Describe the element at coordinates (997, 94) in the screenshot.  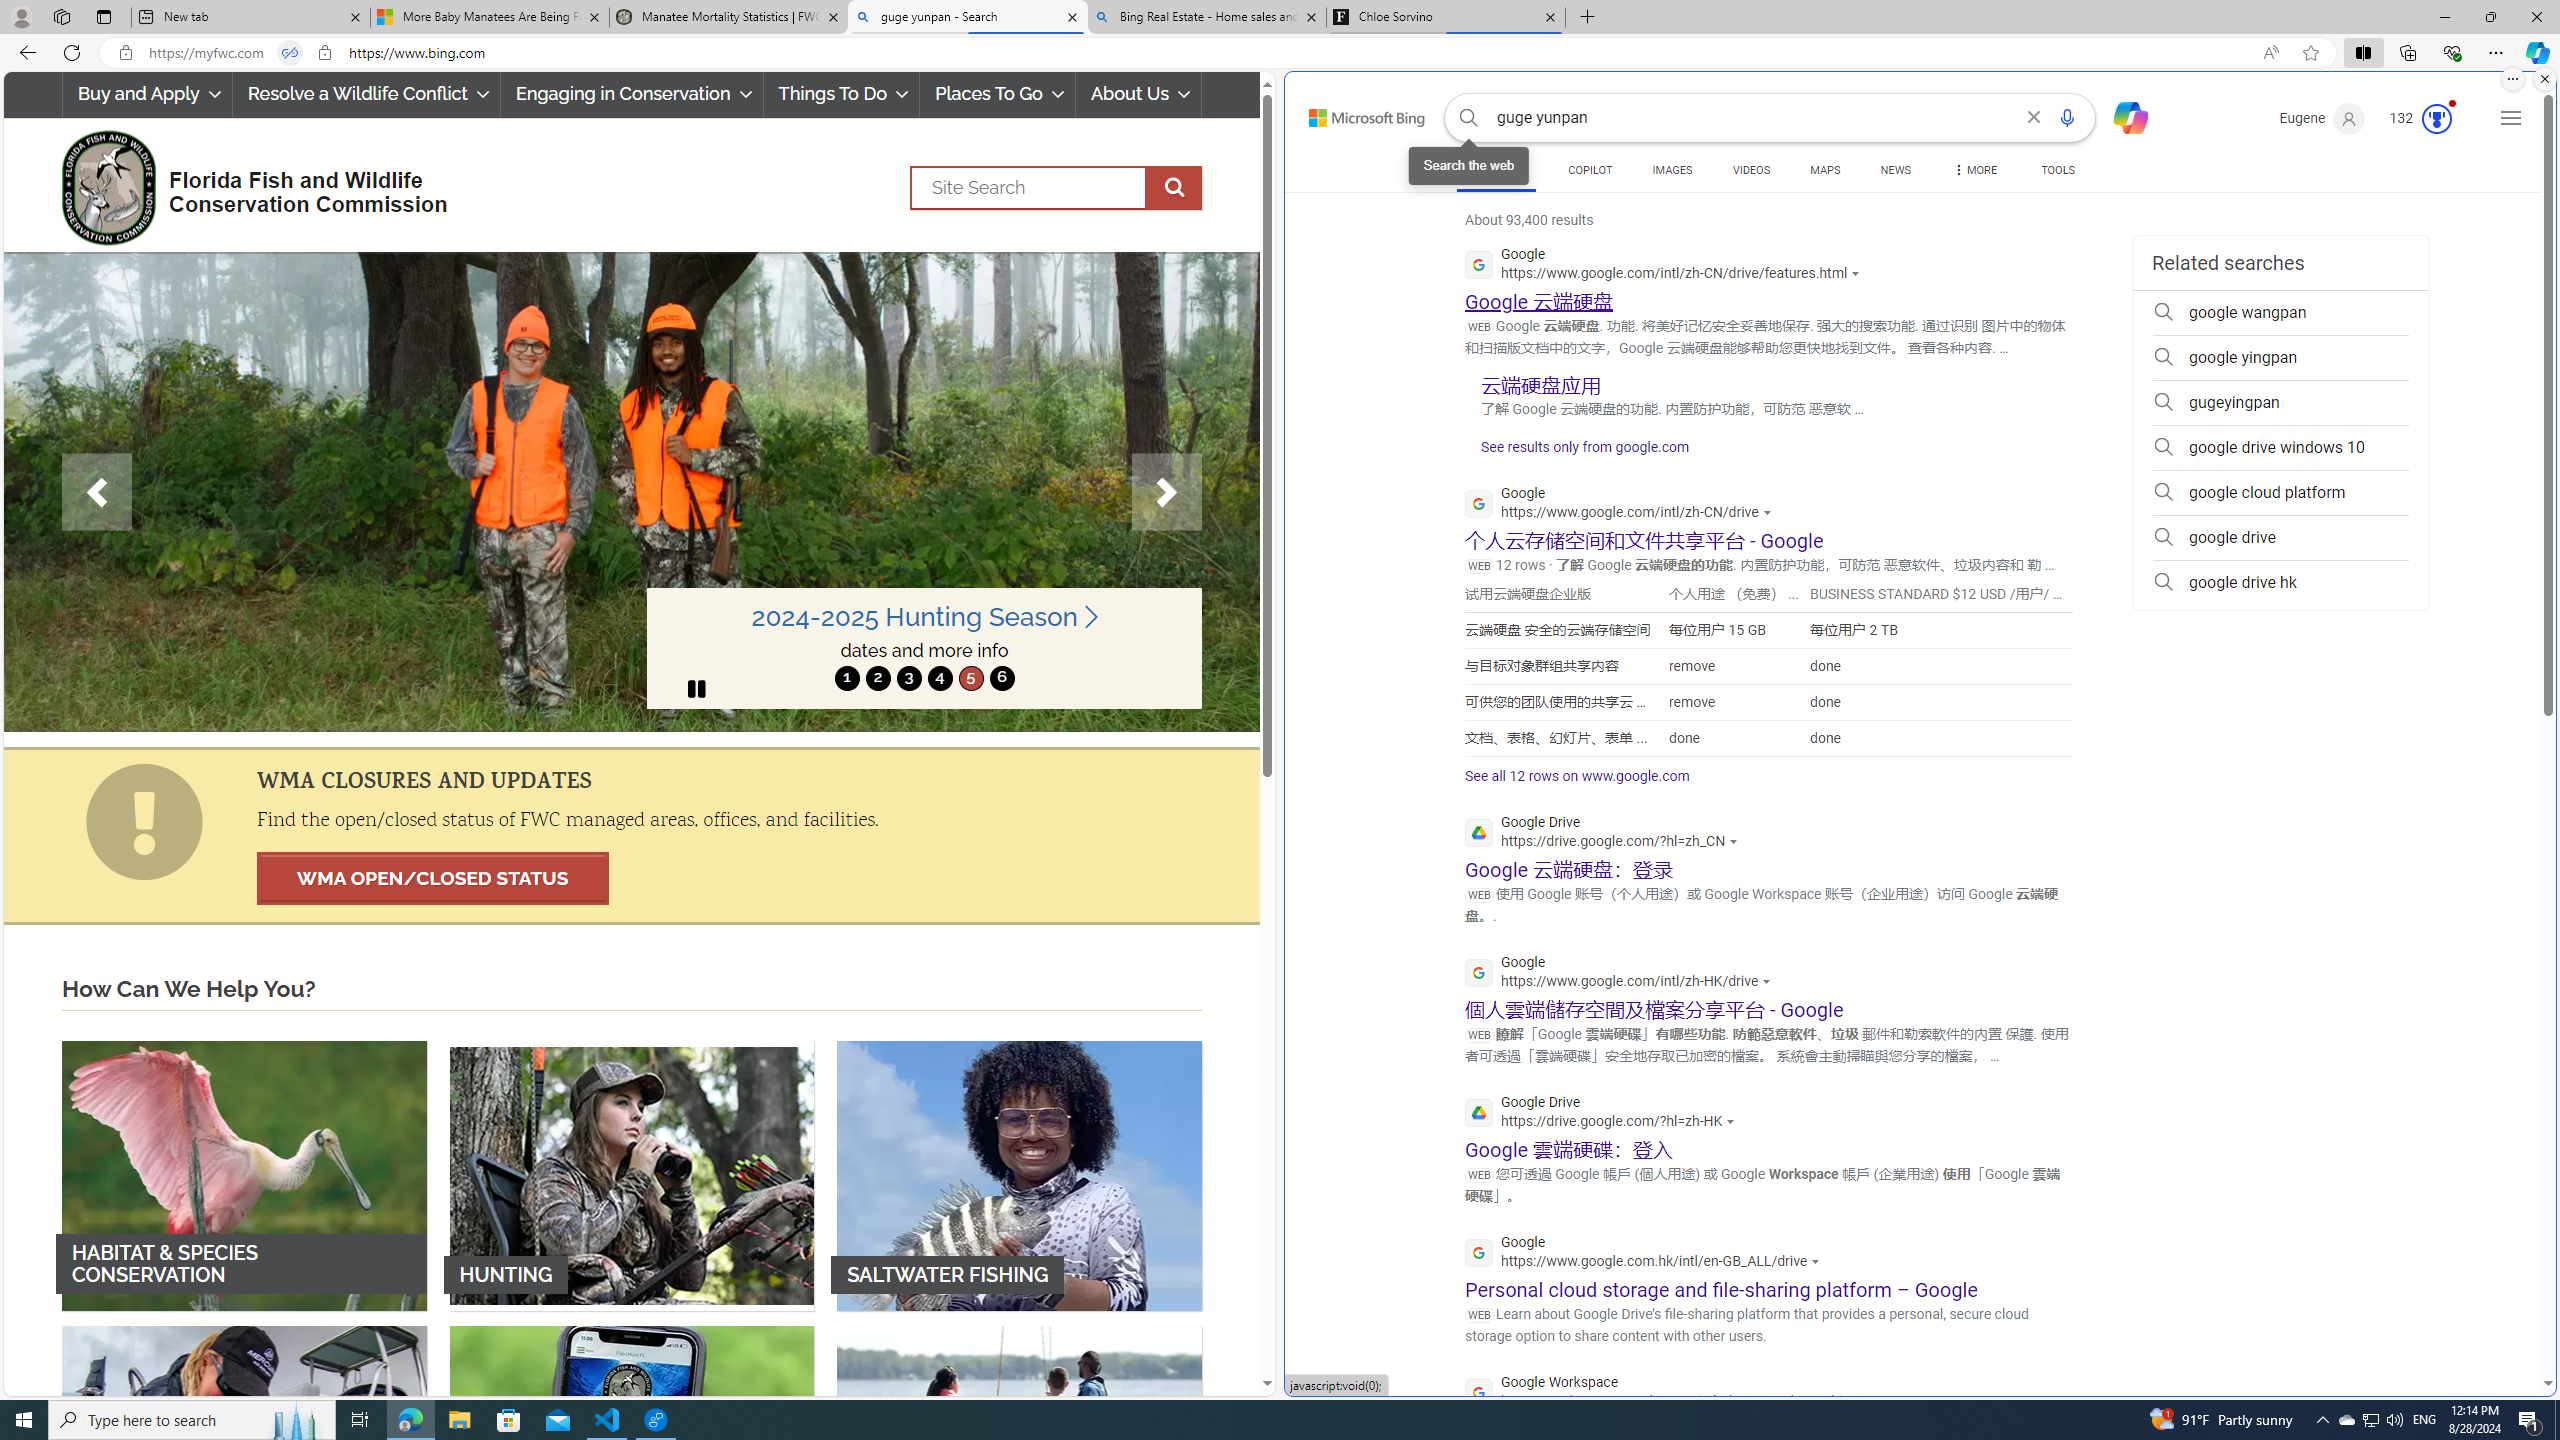
I see `Places To Go` at that location.